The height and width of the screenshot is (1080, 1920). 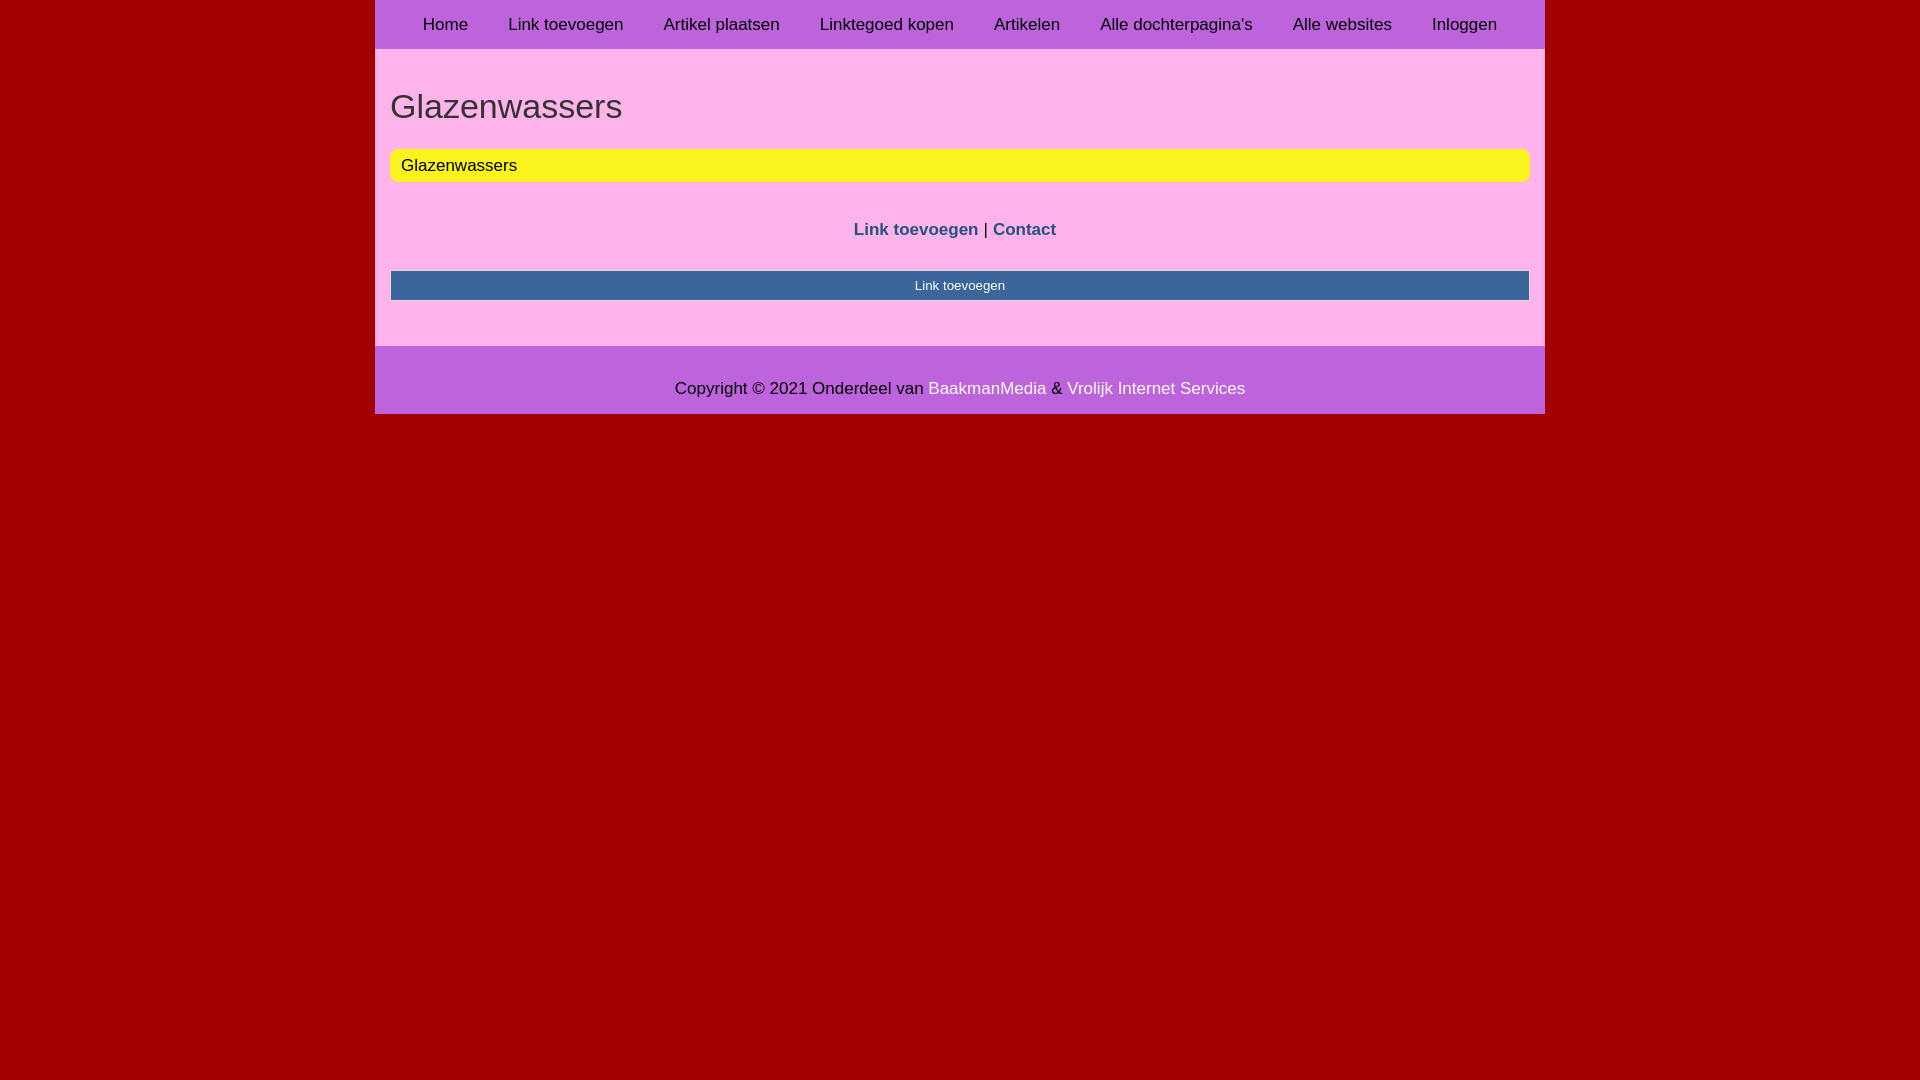 What do you see at coordinates (1027, 24) in the screenshot?
I see `Artikelen` at bounding box center [1027, 24].